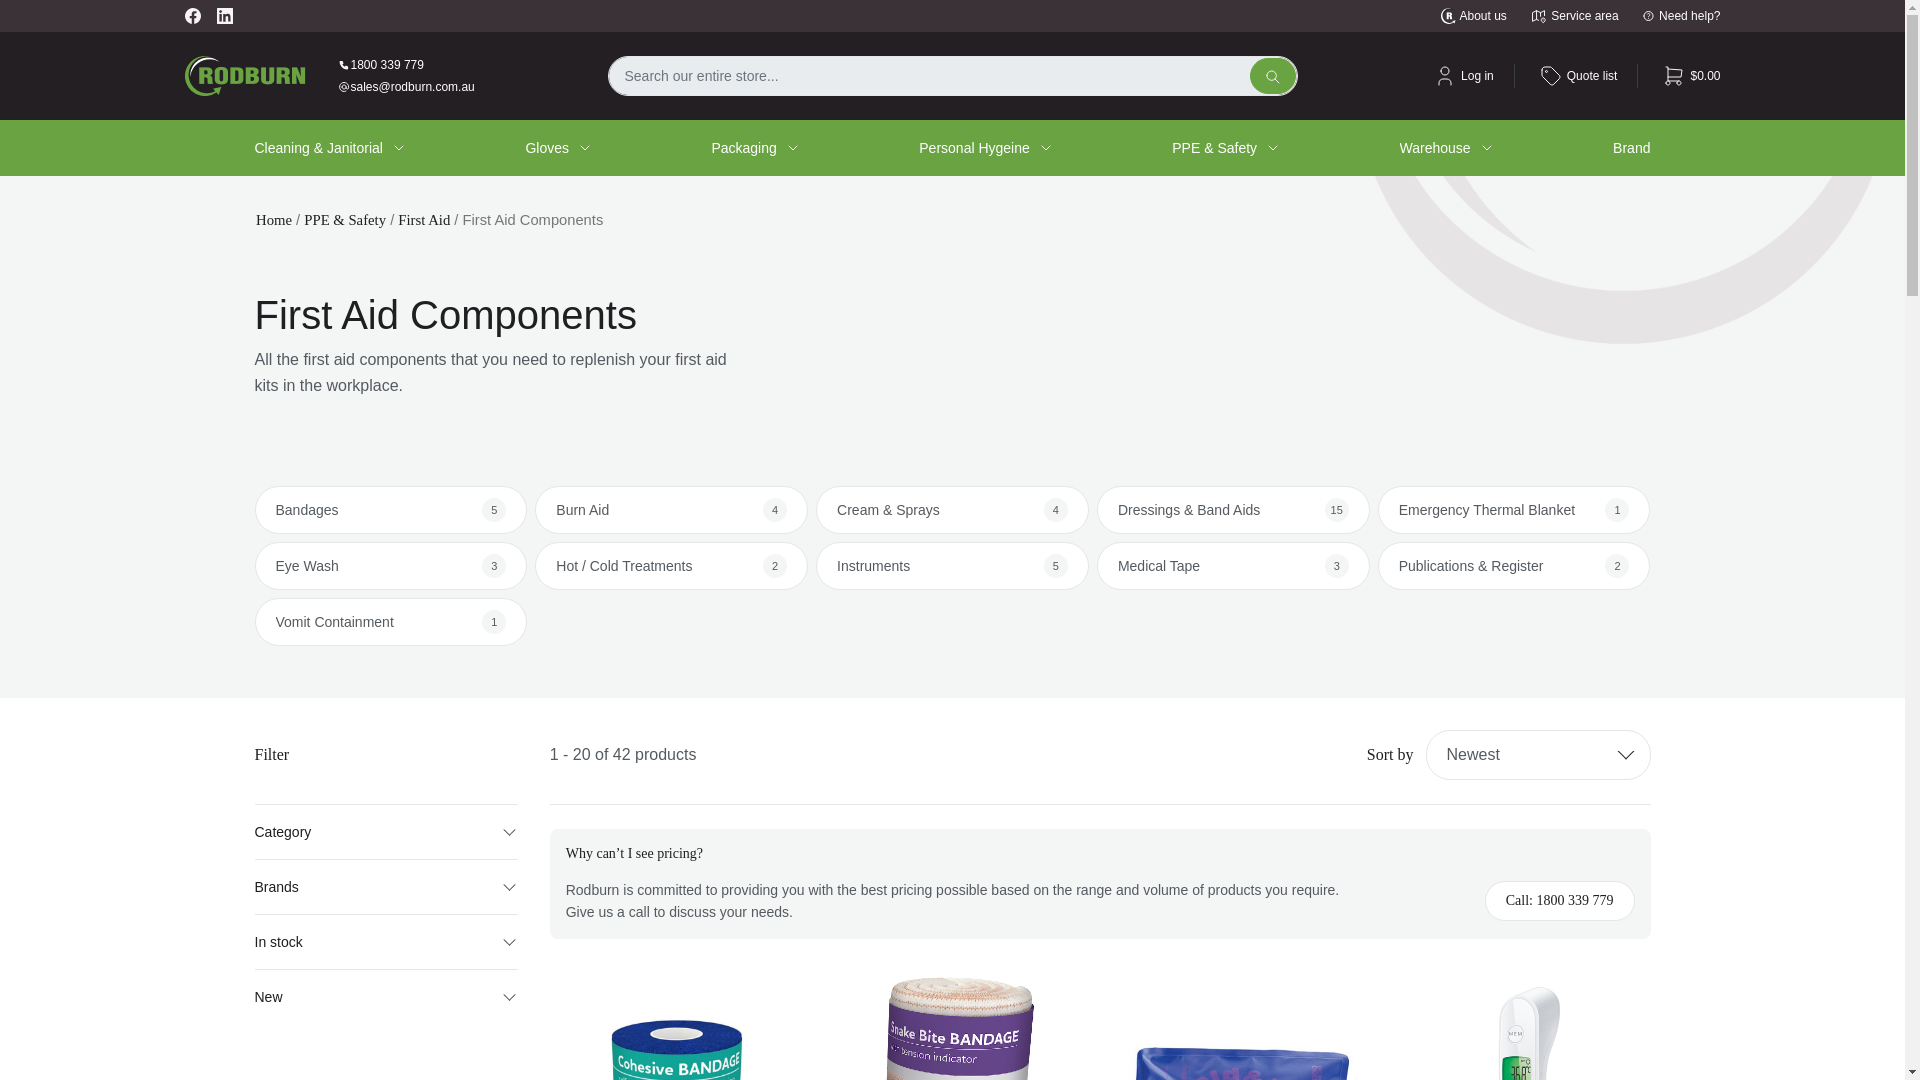  Describe the element at coordinates (1472, 15) in the screenshot. I see `About us` at that location.